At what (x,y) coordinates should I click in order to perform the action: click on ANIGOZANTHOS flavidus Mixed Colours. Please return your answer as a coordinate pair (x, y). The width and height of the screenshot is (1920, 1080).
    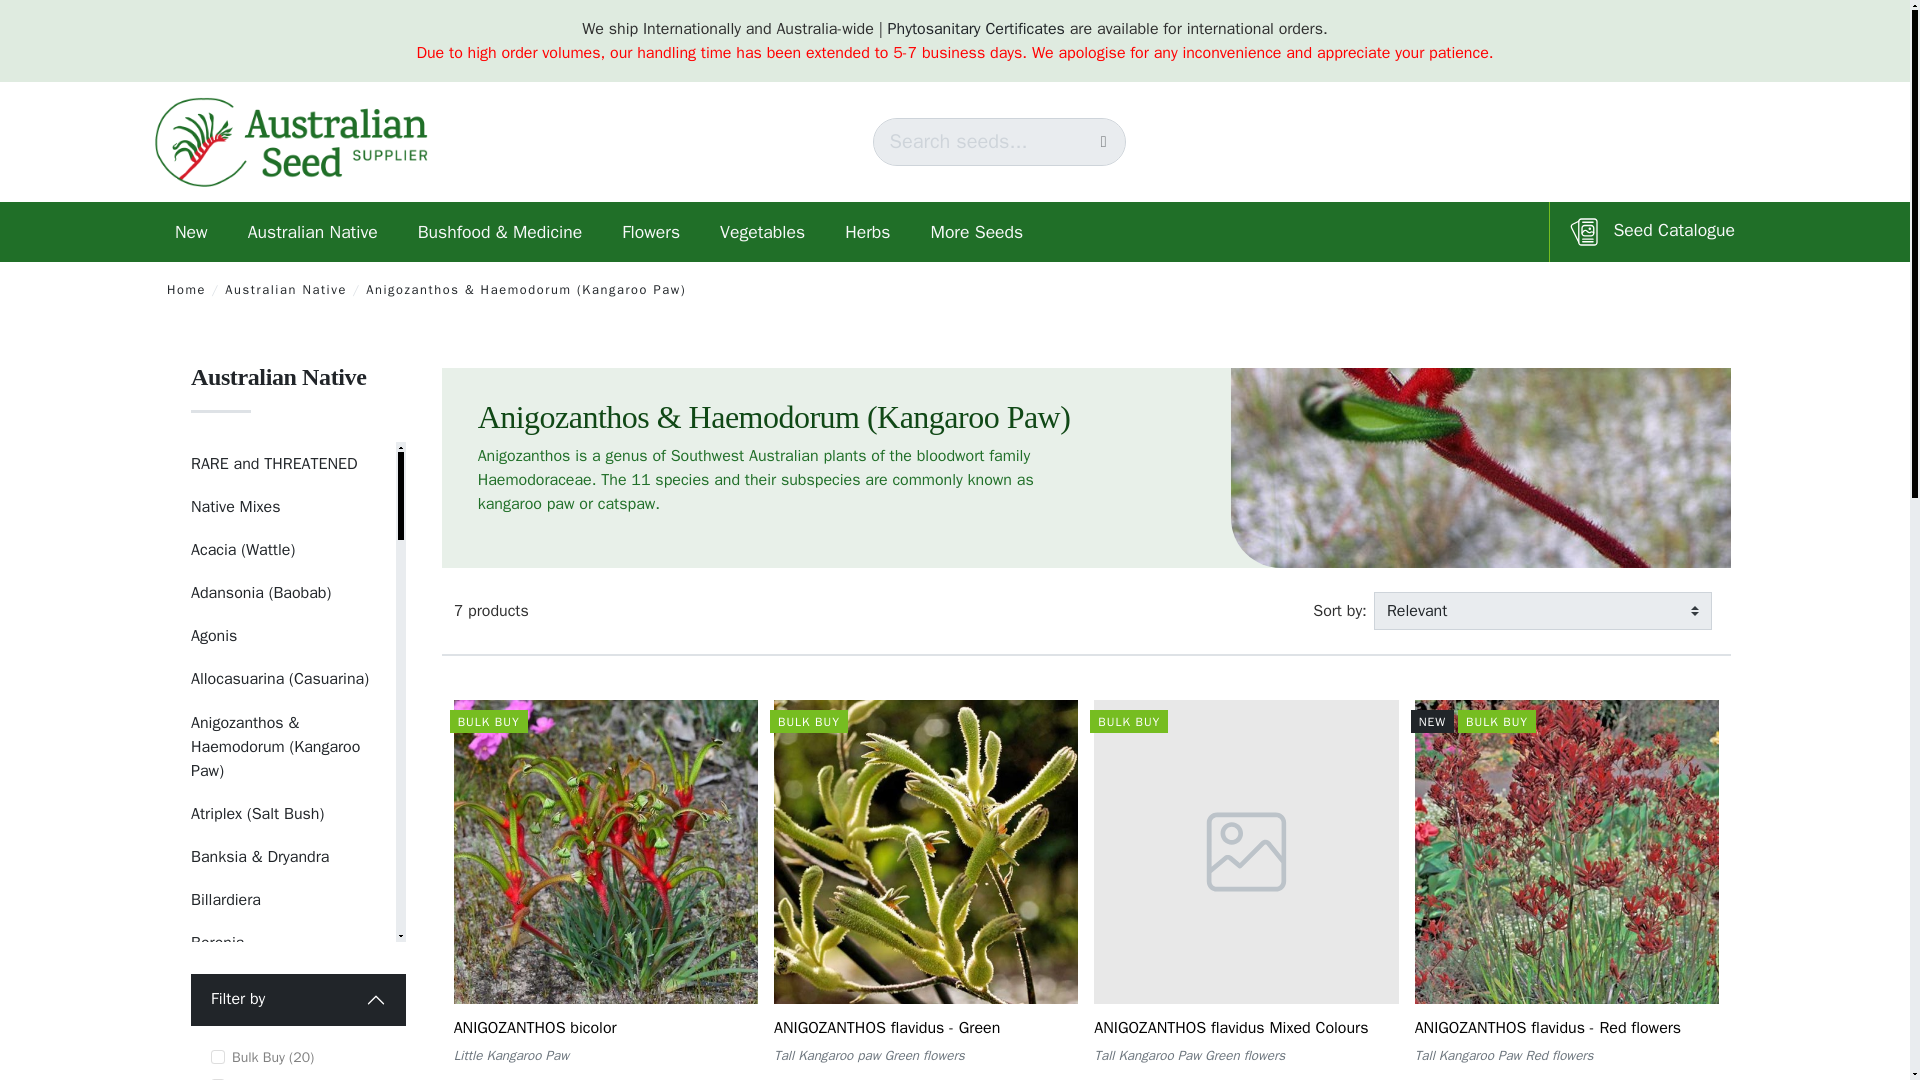
    Looking at the image, I should click on (1230, 1028).